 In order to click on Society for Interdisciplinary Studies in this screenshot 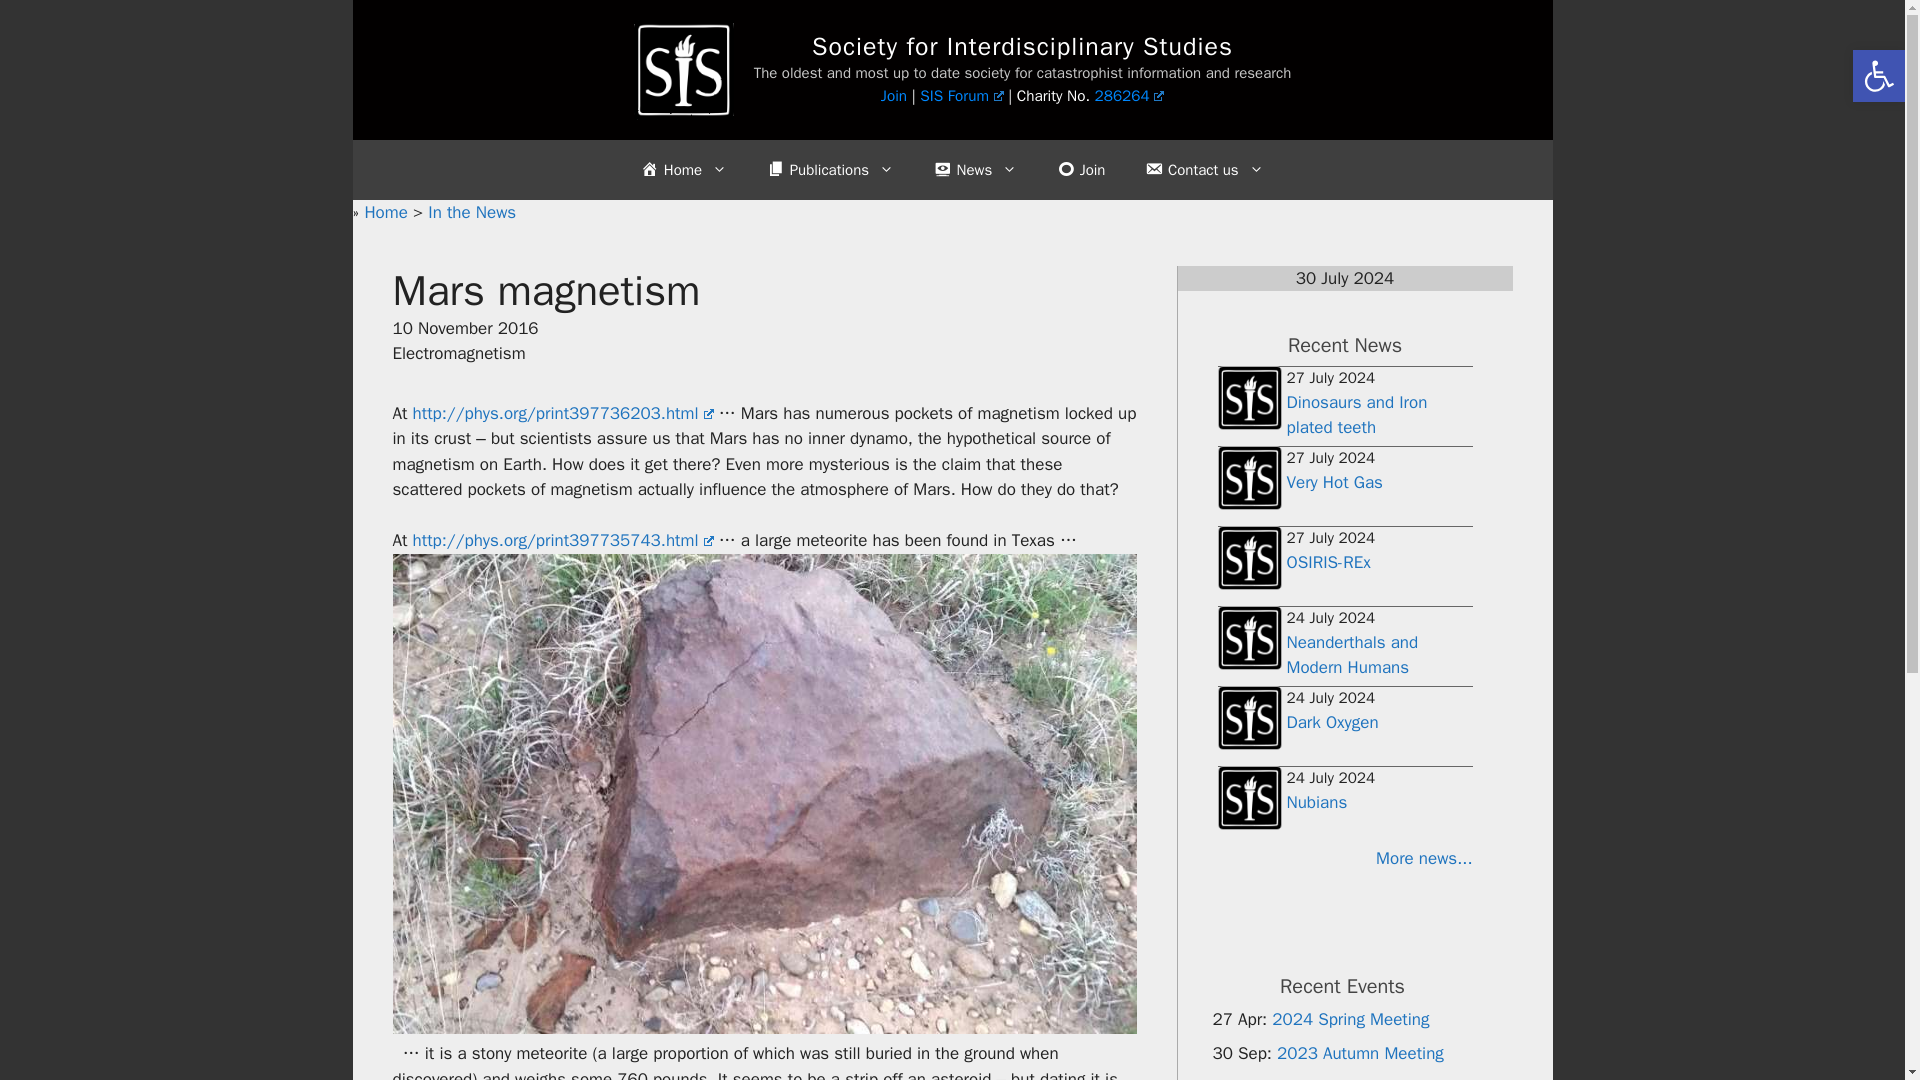, I will do `click(1022, 46)`.